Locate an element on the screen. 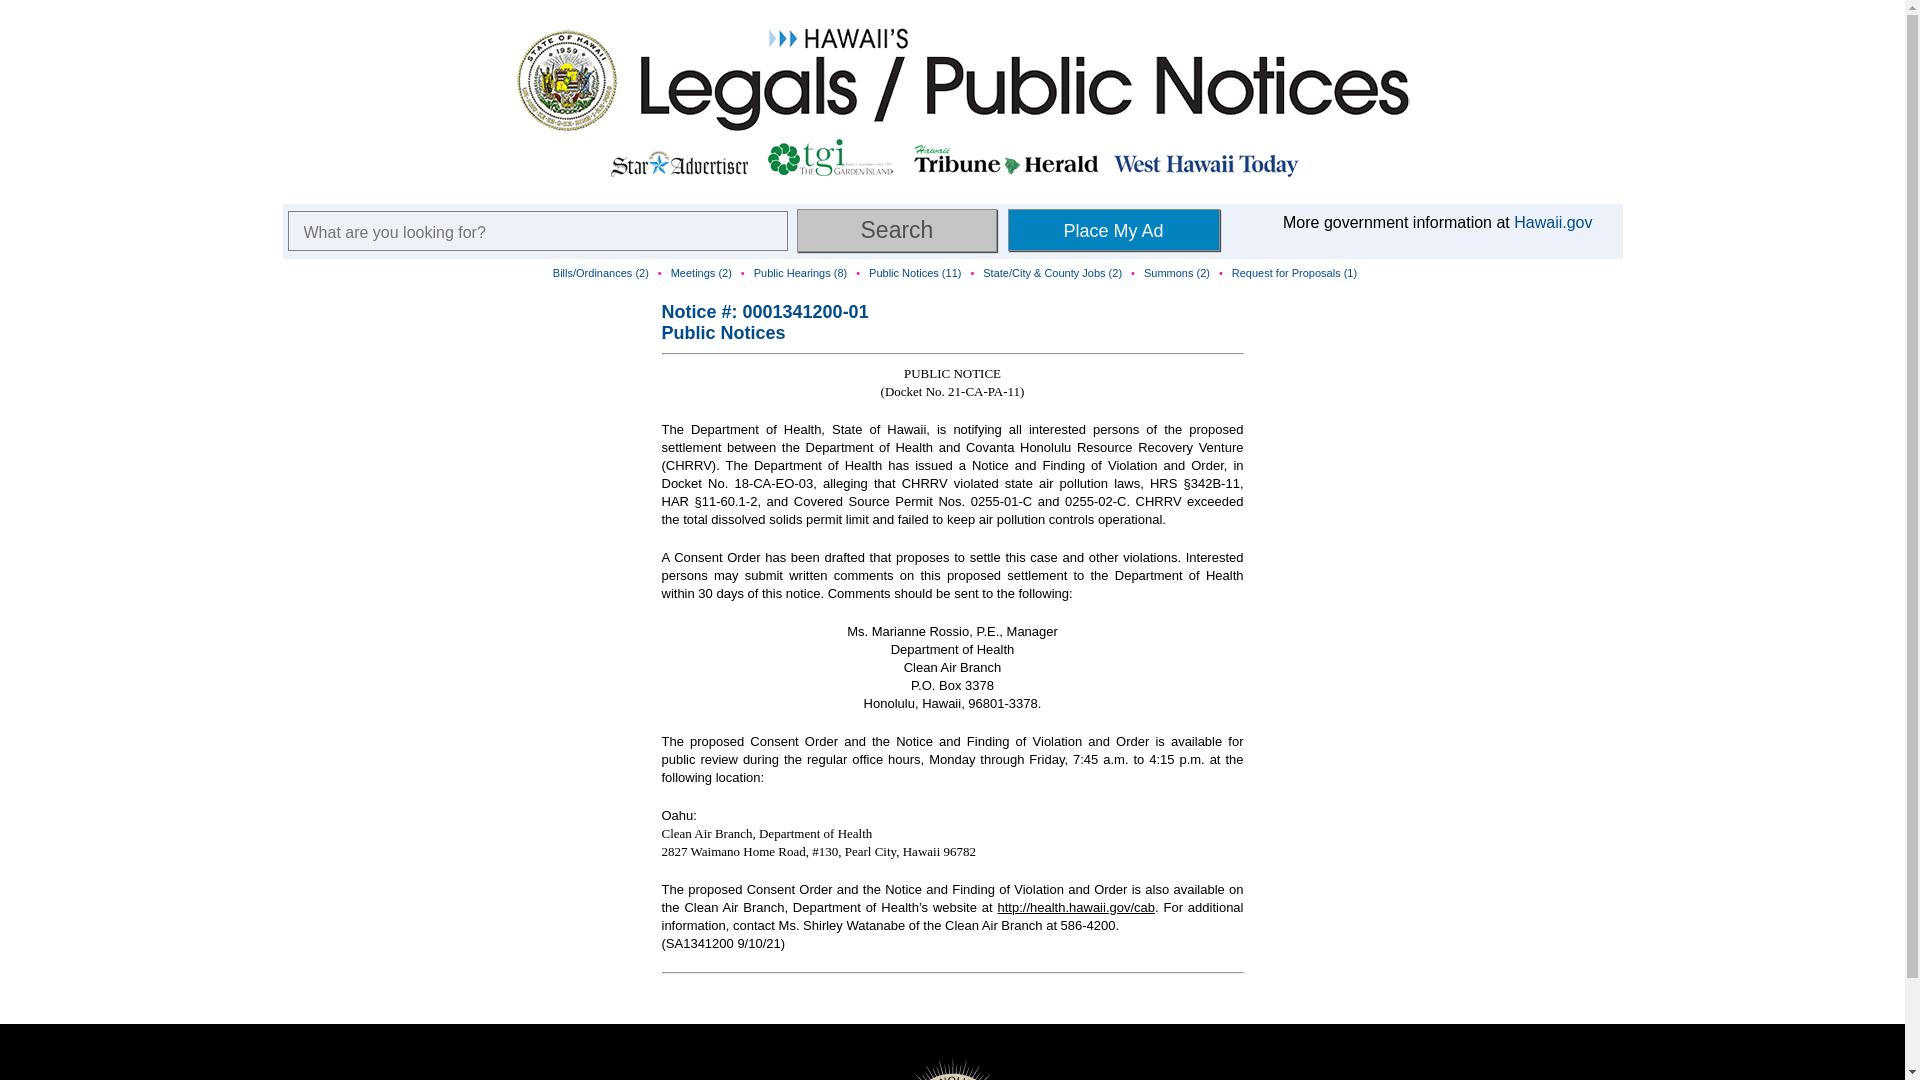  Hawaii.gov is located at coordinates (1552, 222).